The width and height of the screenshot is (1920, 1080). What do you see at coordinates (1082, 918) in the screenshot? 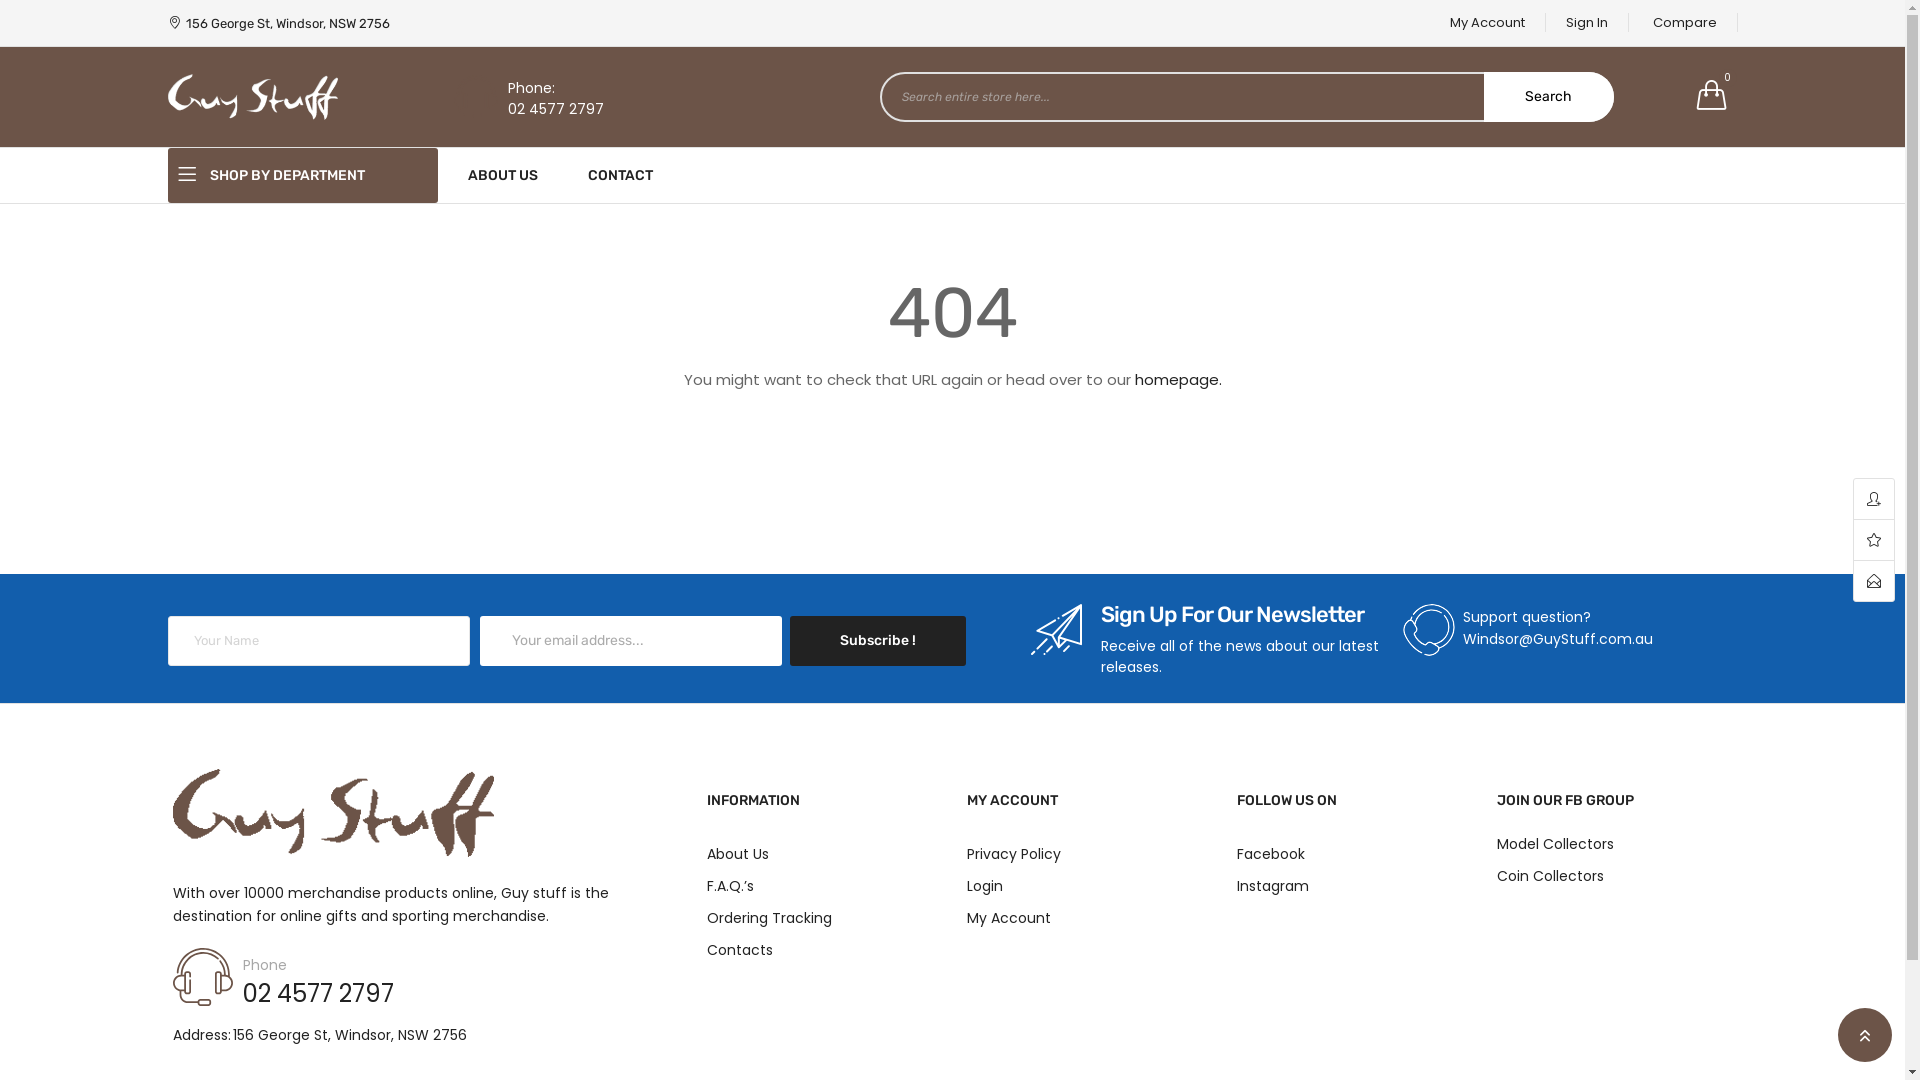
I see `My Account` at bounding box center [1082, 918].